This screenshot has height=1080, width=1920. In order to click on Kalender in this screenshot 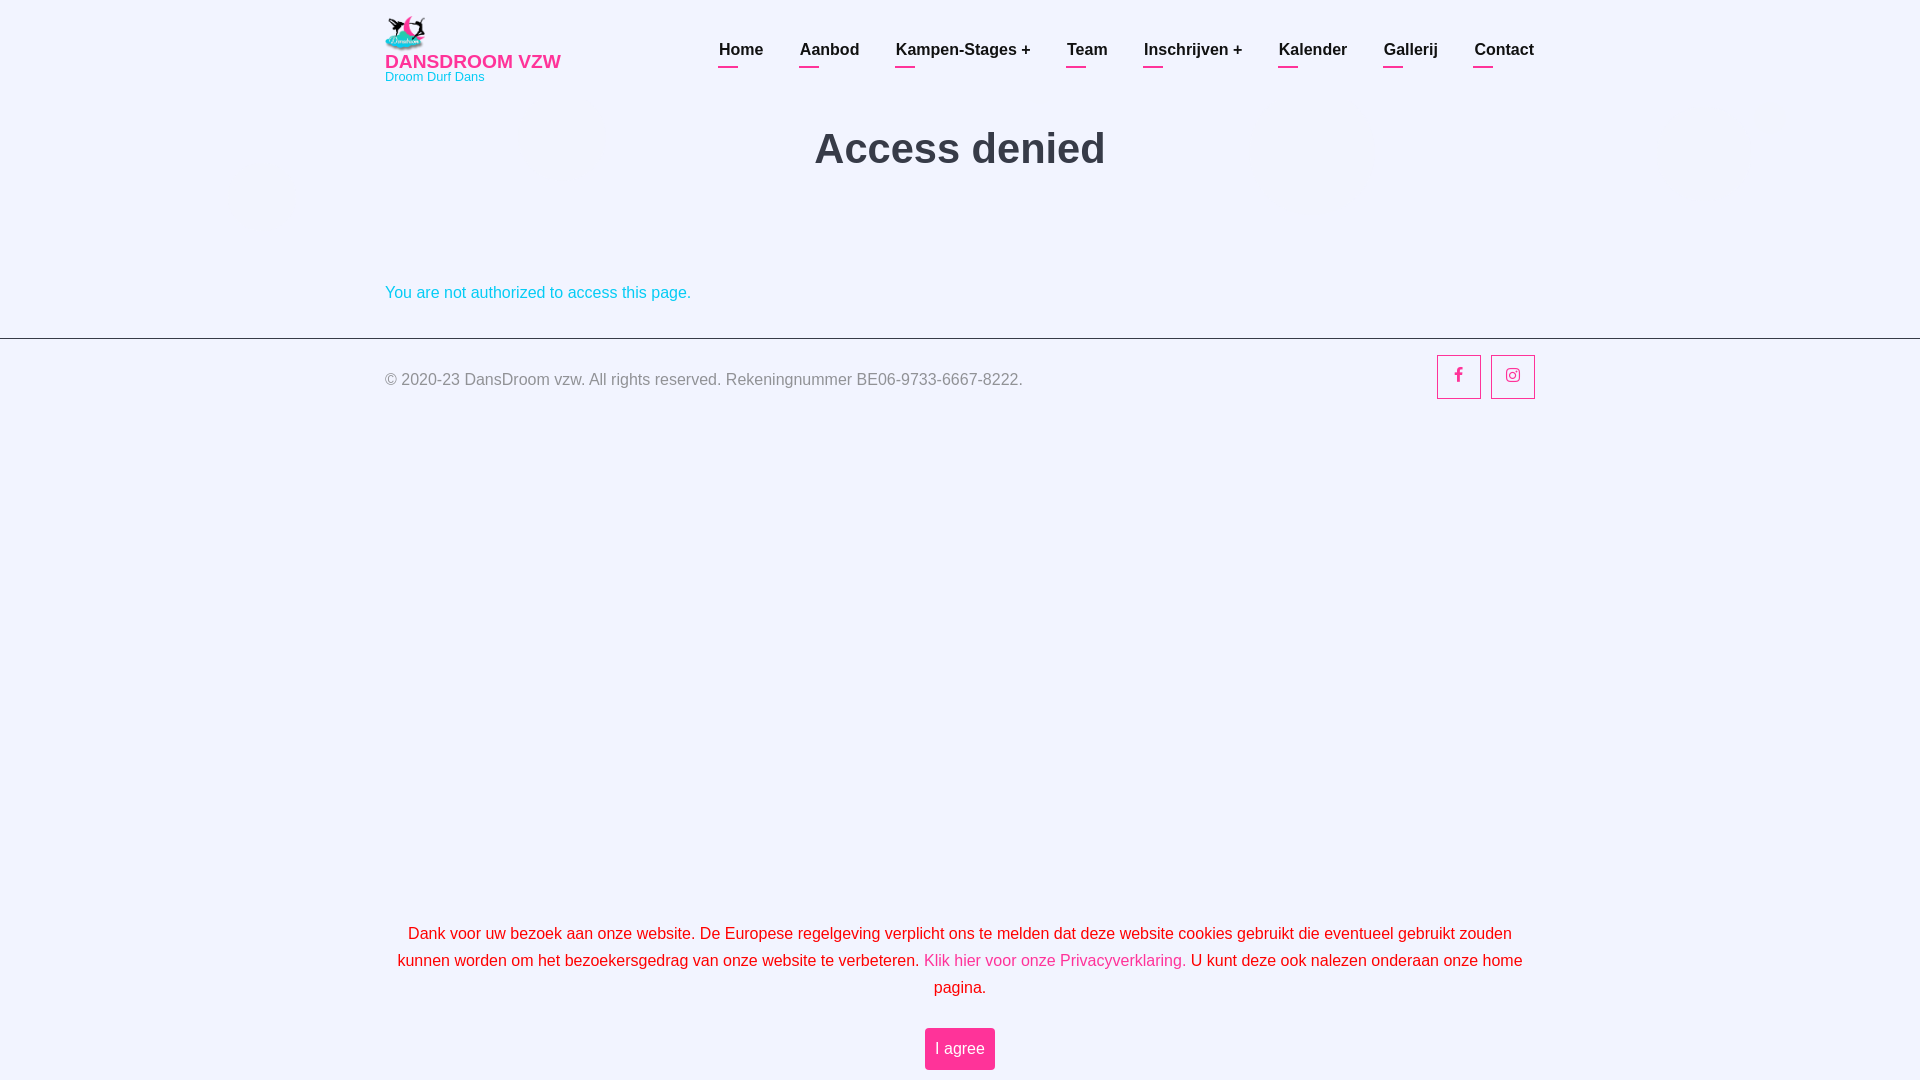, I will do `click(1313, 50)`.